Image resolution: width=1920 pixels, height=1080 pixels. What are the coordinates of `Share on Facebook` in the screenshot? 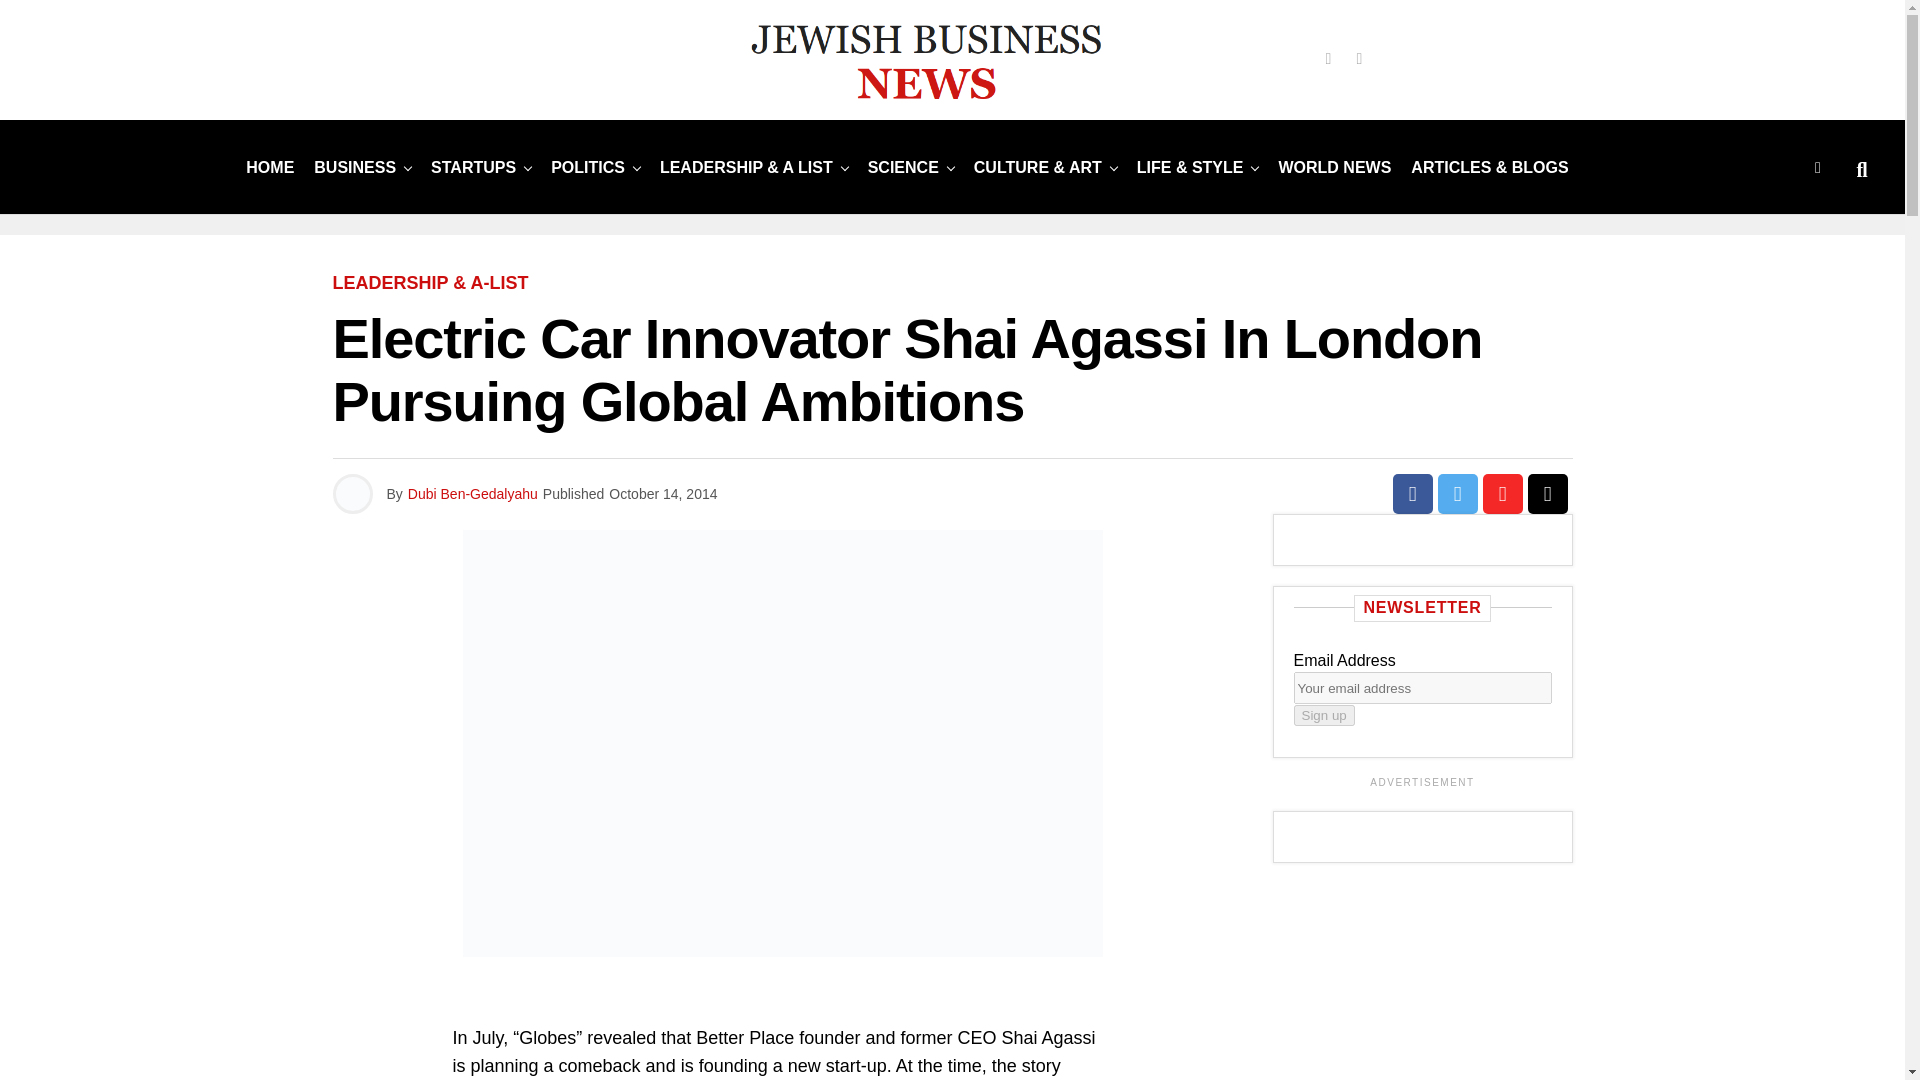 It's located at (1412, 494).